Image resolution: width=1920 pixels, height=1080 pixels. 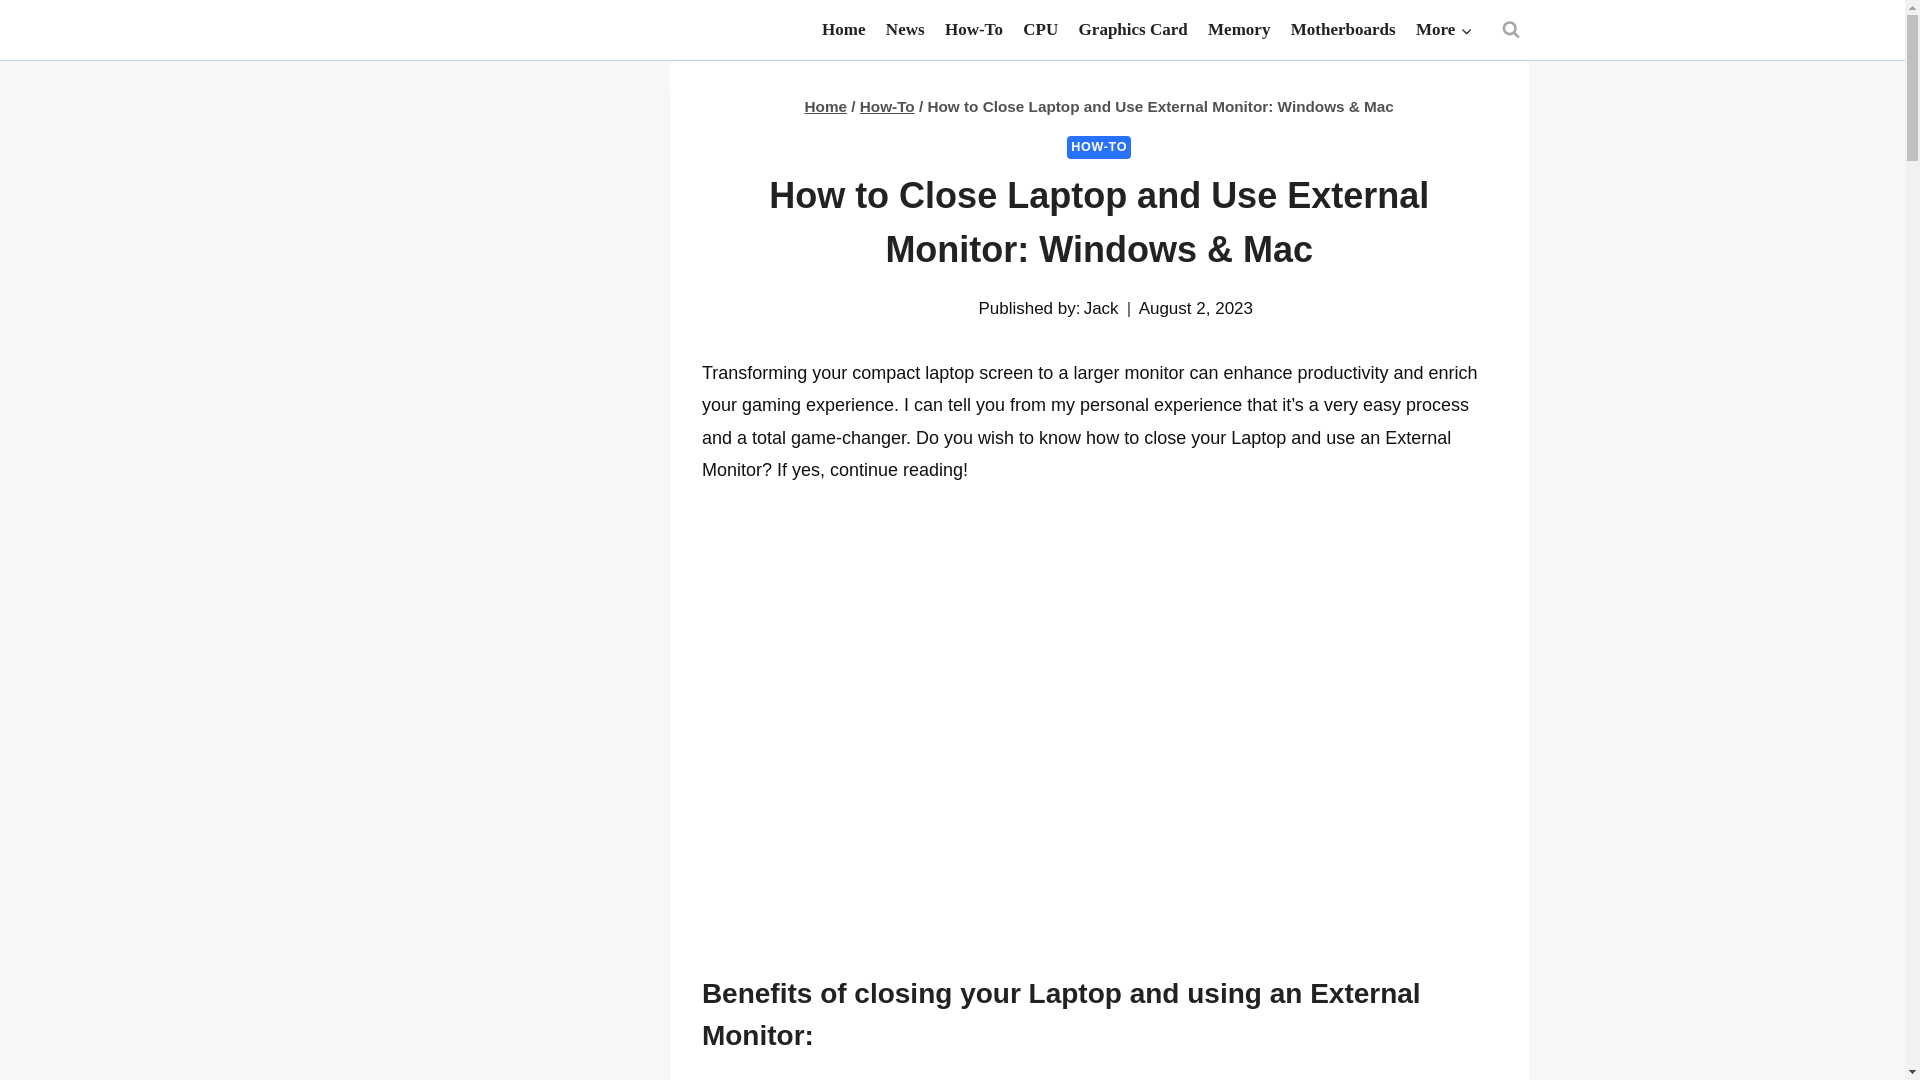 What do you see at coordinates (1239, 30) in the screenshot?
I see `Memory` at bounding box center [1239, 30].